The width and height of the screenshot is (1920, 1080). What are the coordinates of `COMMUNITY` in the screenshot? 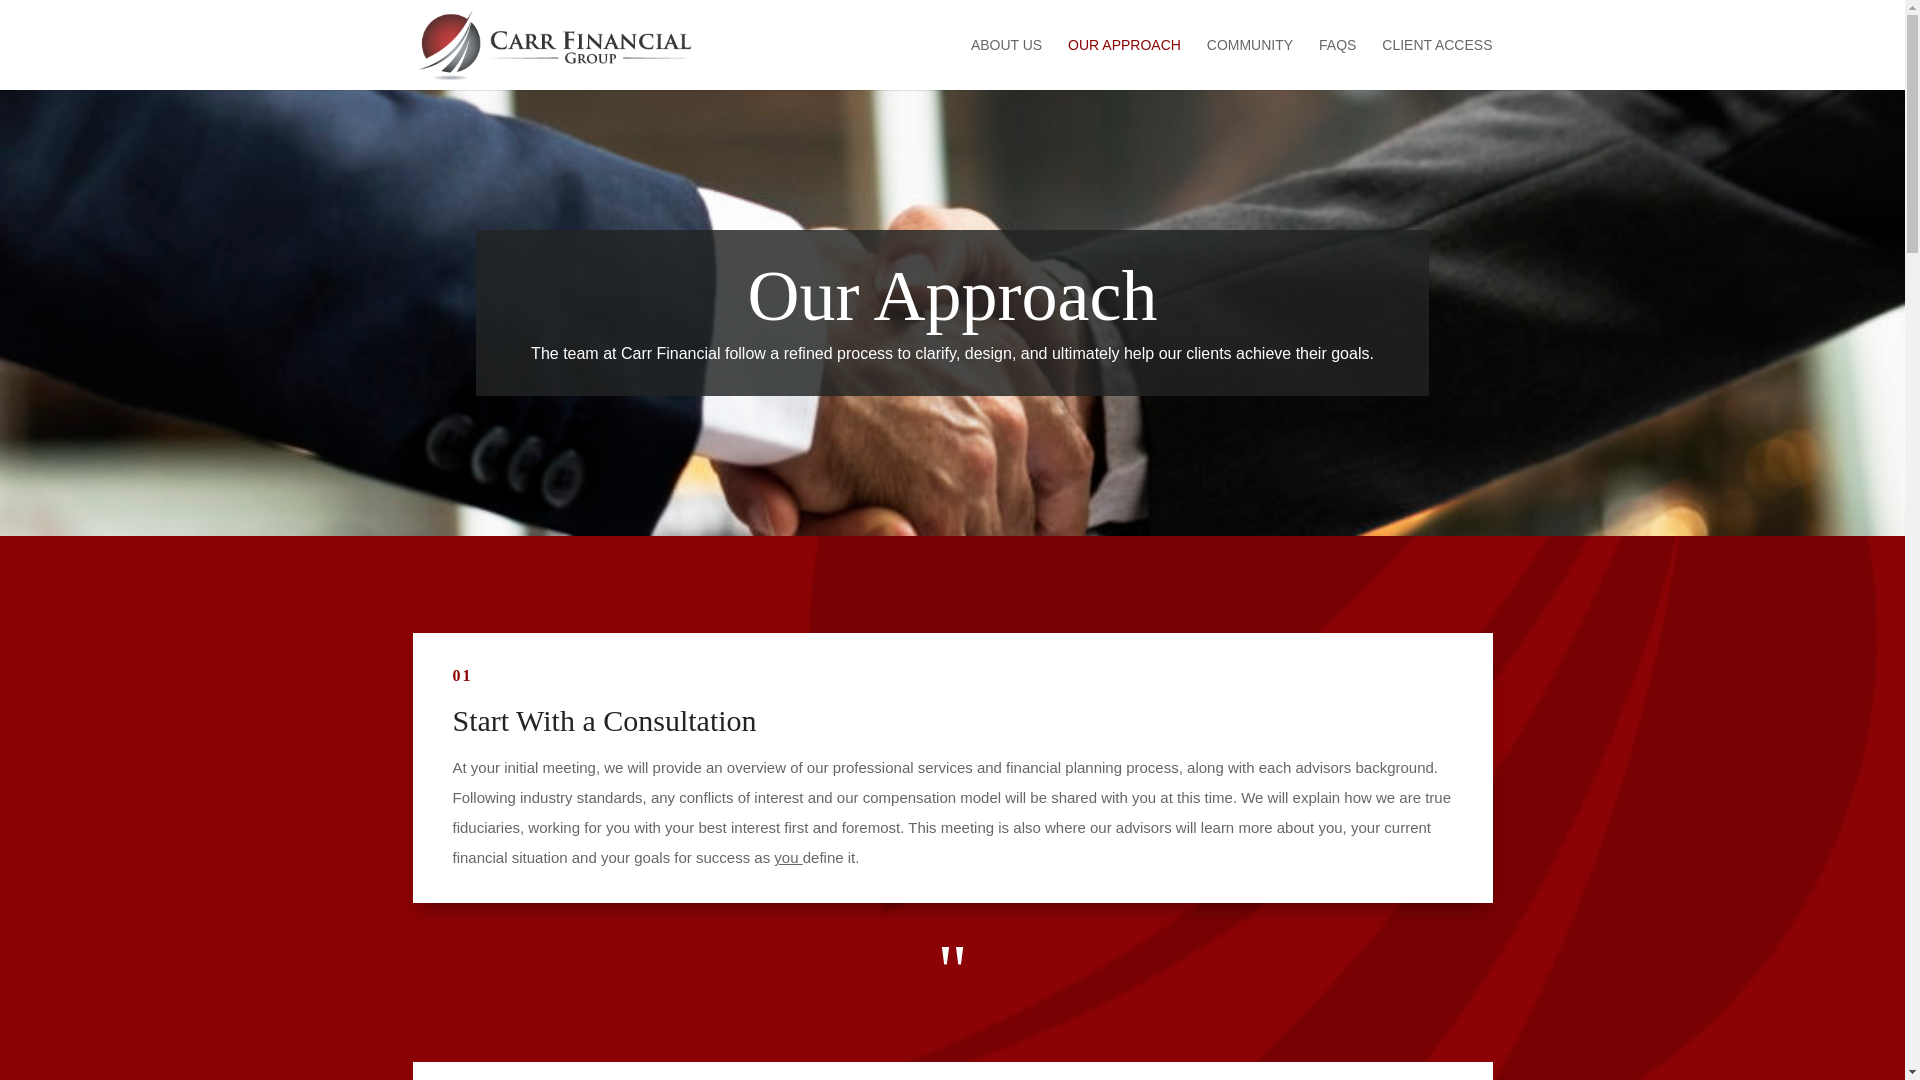 It's located at (1250, 63).